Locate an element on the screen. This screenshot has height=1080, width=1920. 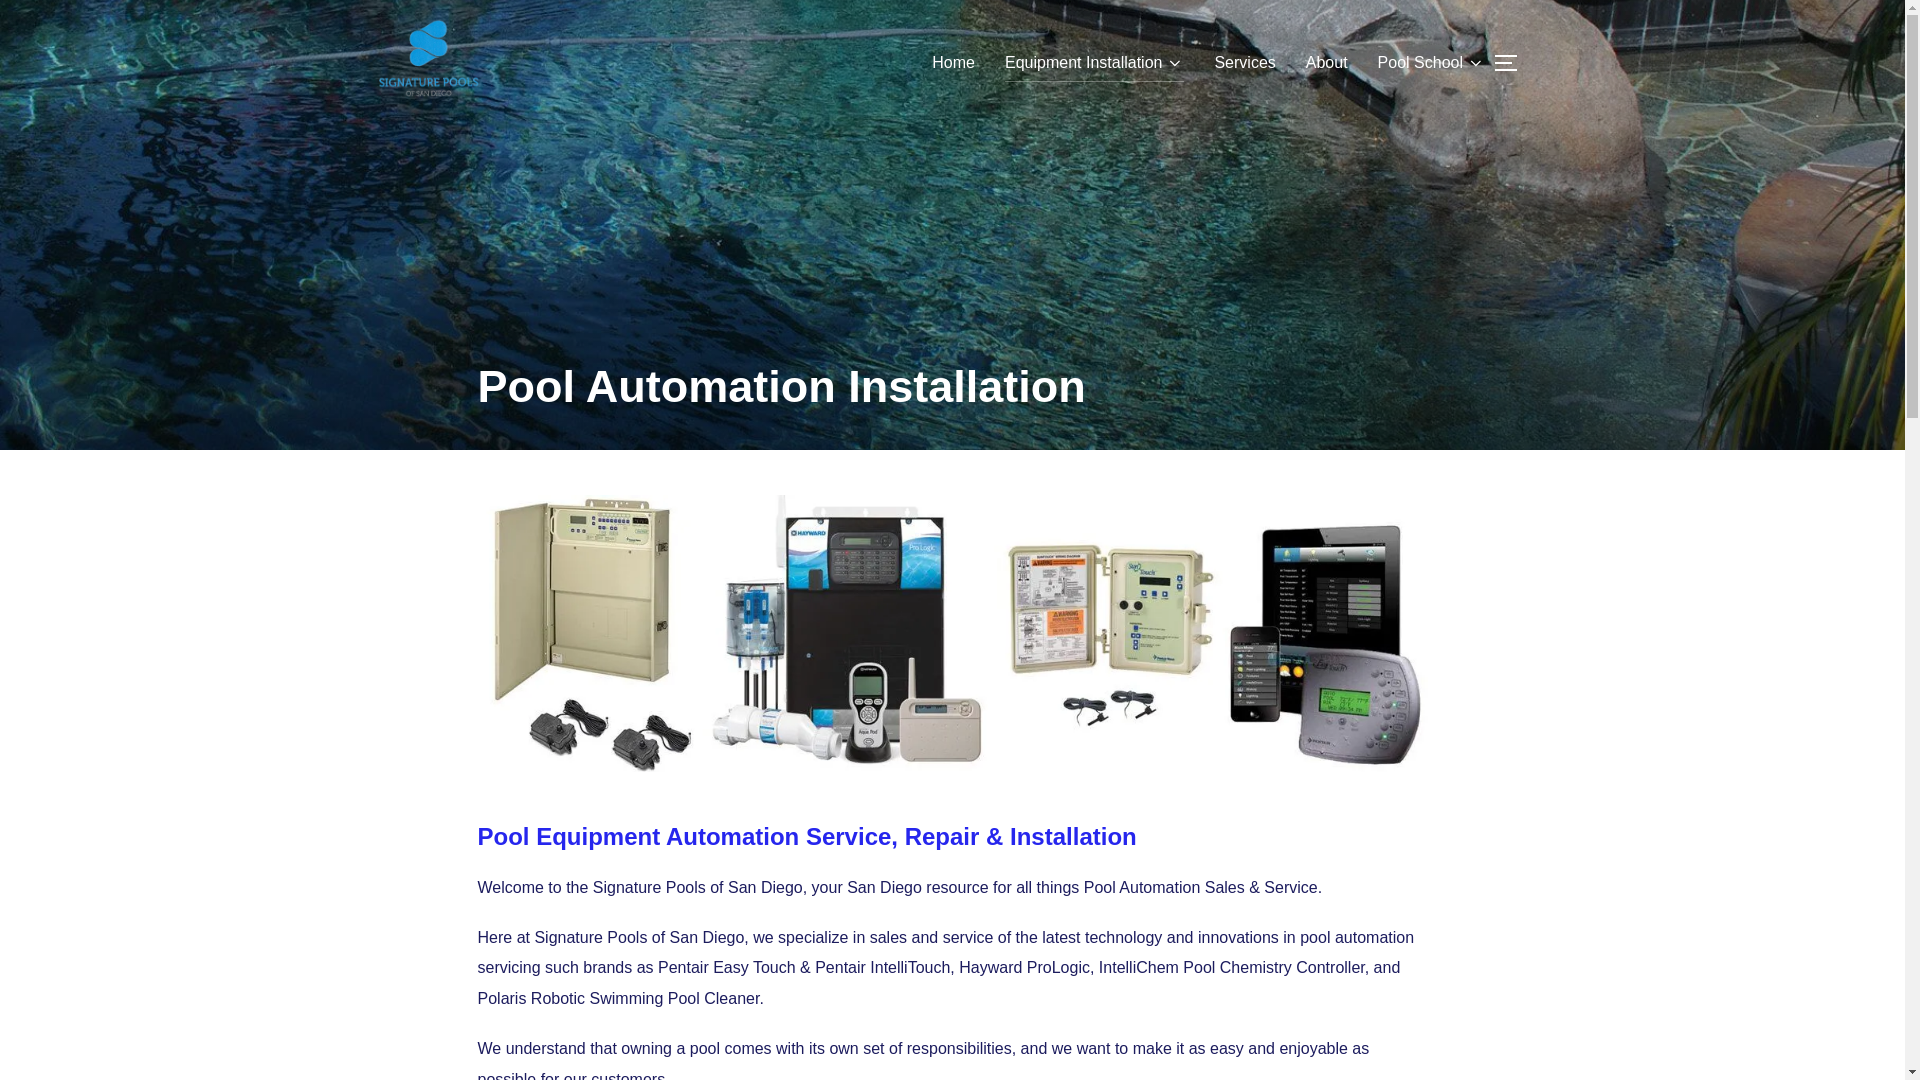
About is located at coordinates (1326, 63).